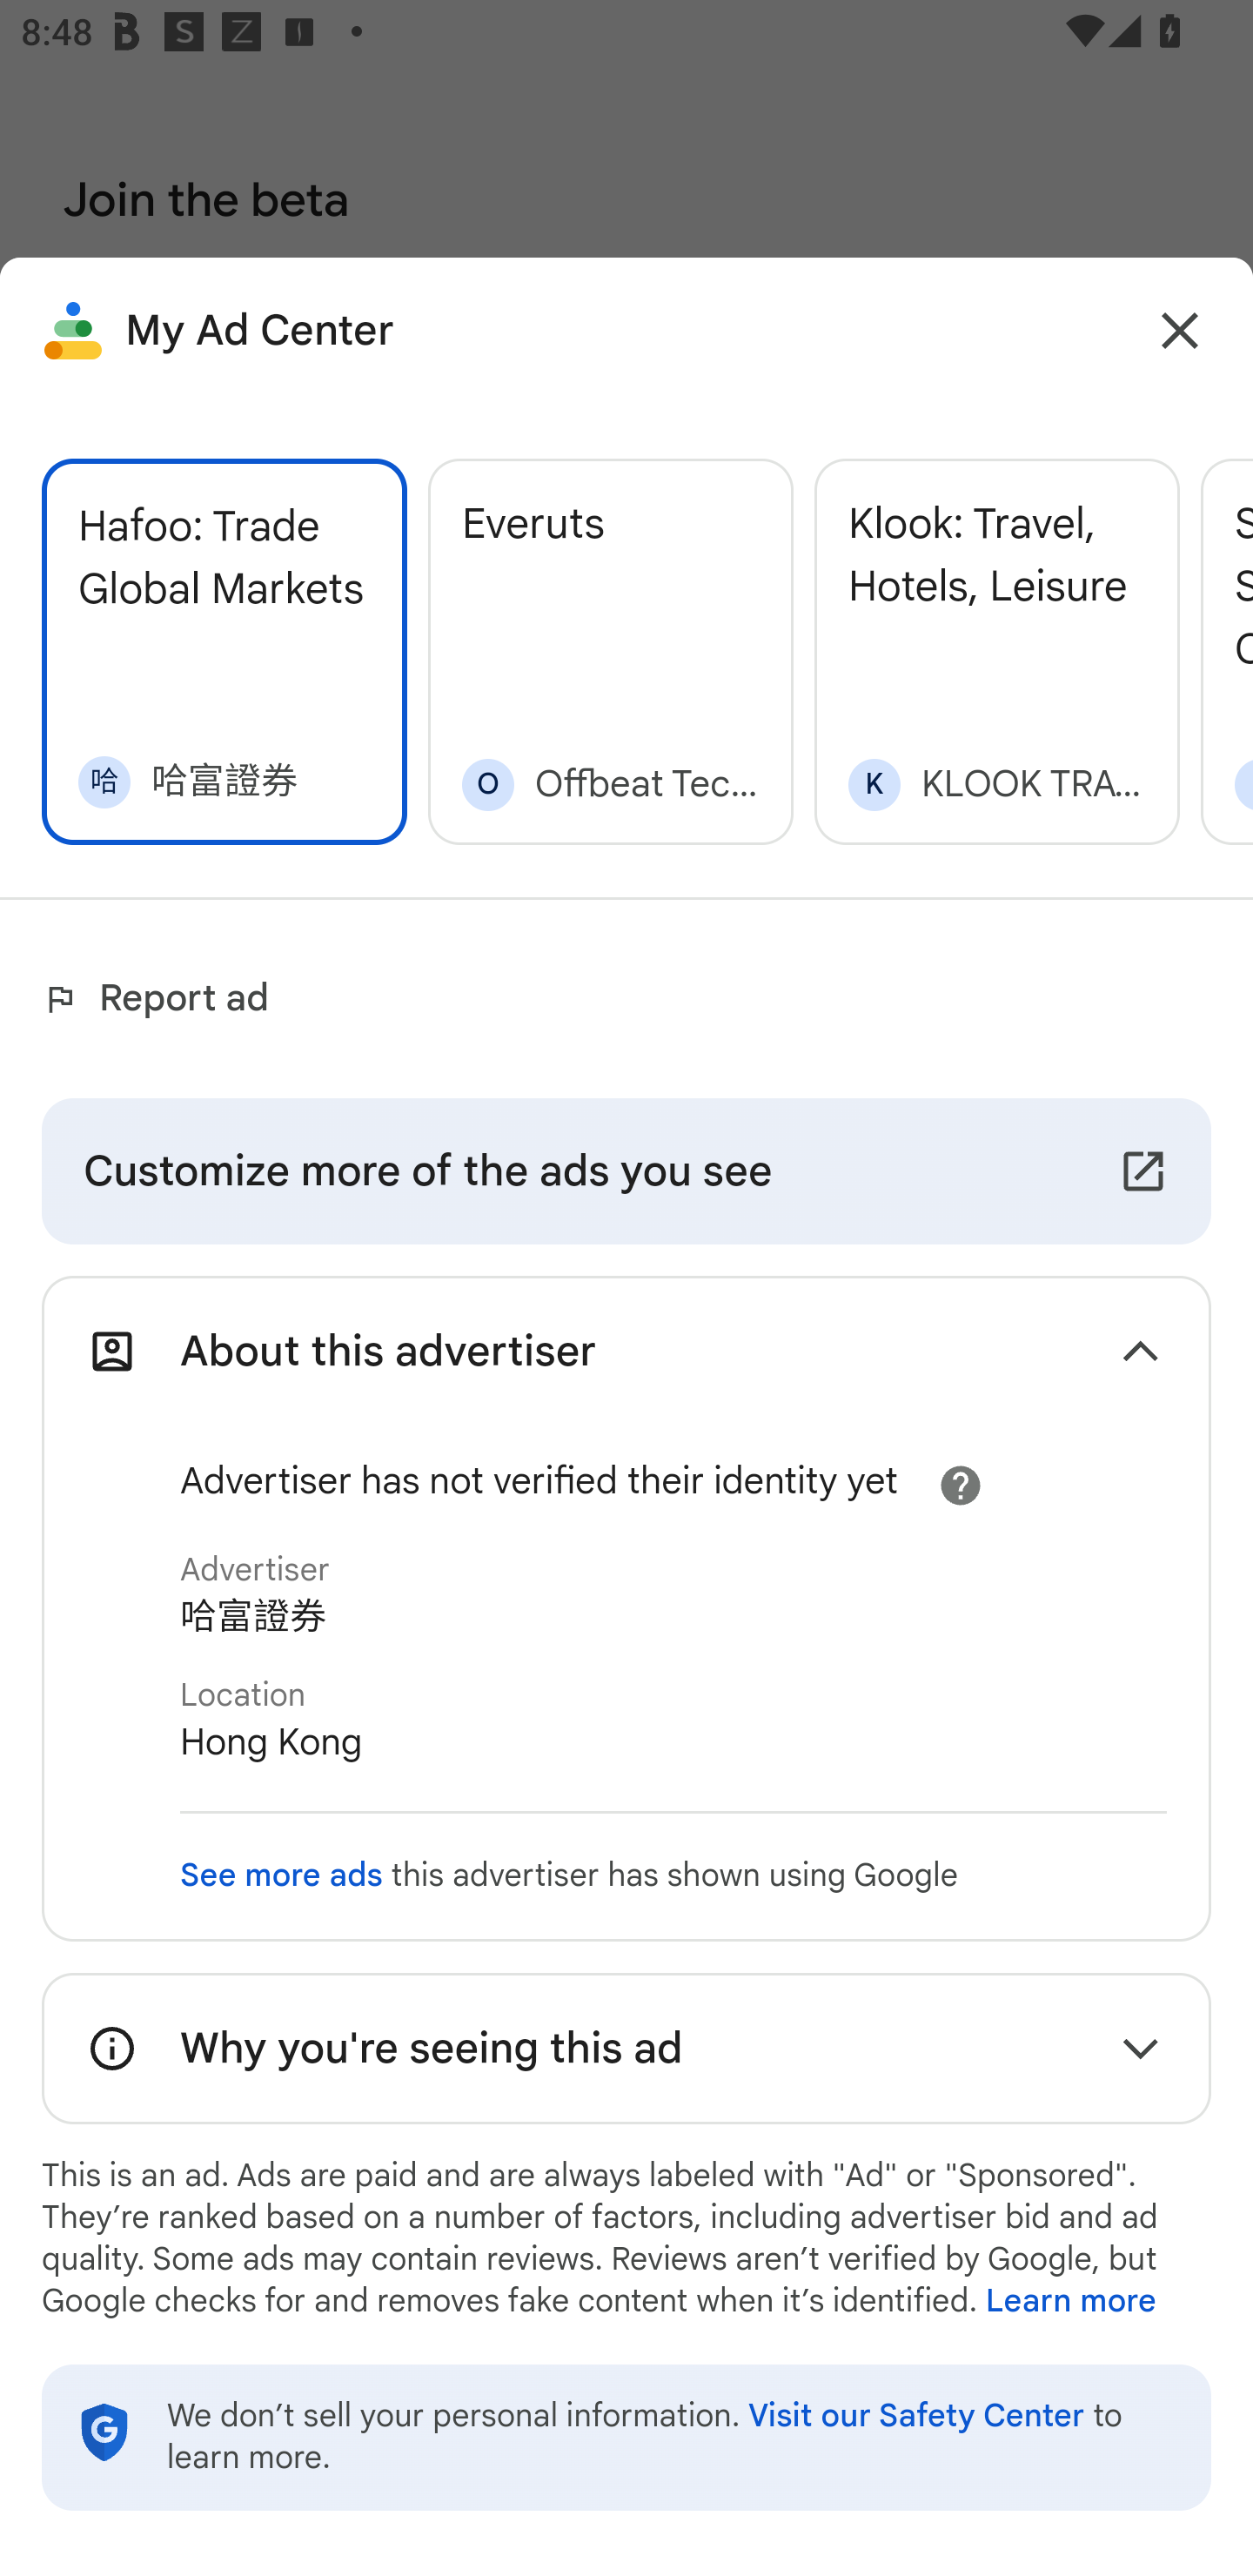 The image size is (1253, 2576). I want to click on Report ad (opens in new tab) Report ad, so click(162, 999).